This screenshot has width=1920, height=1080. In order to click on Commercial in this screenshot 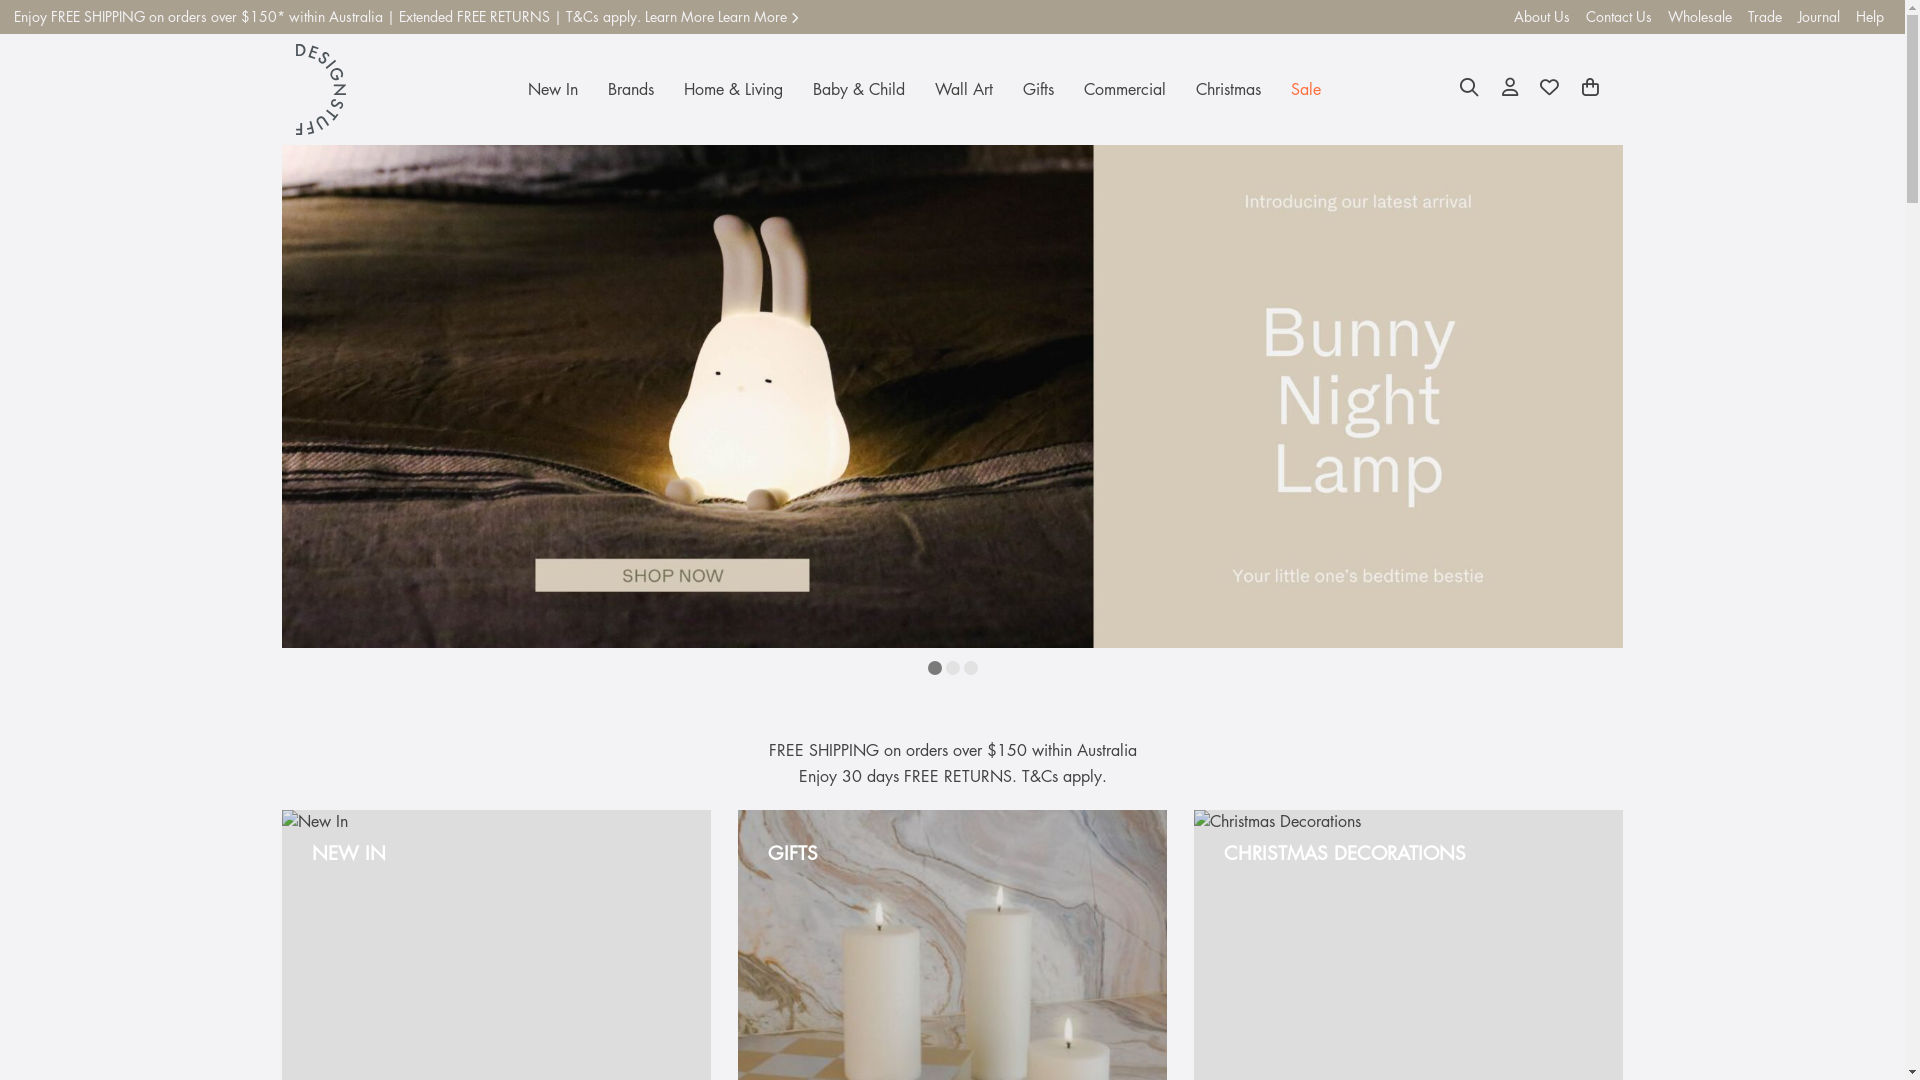, I will do `click(1125, 90)`.